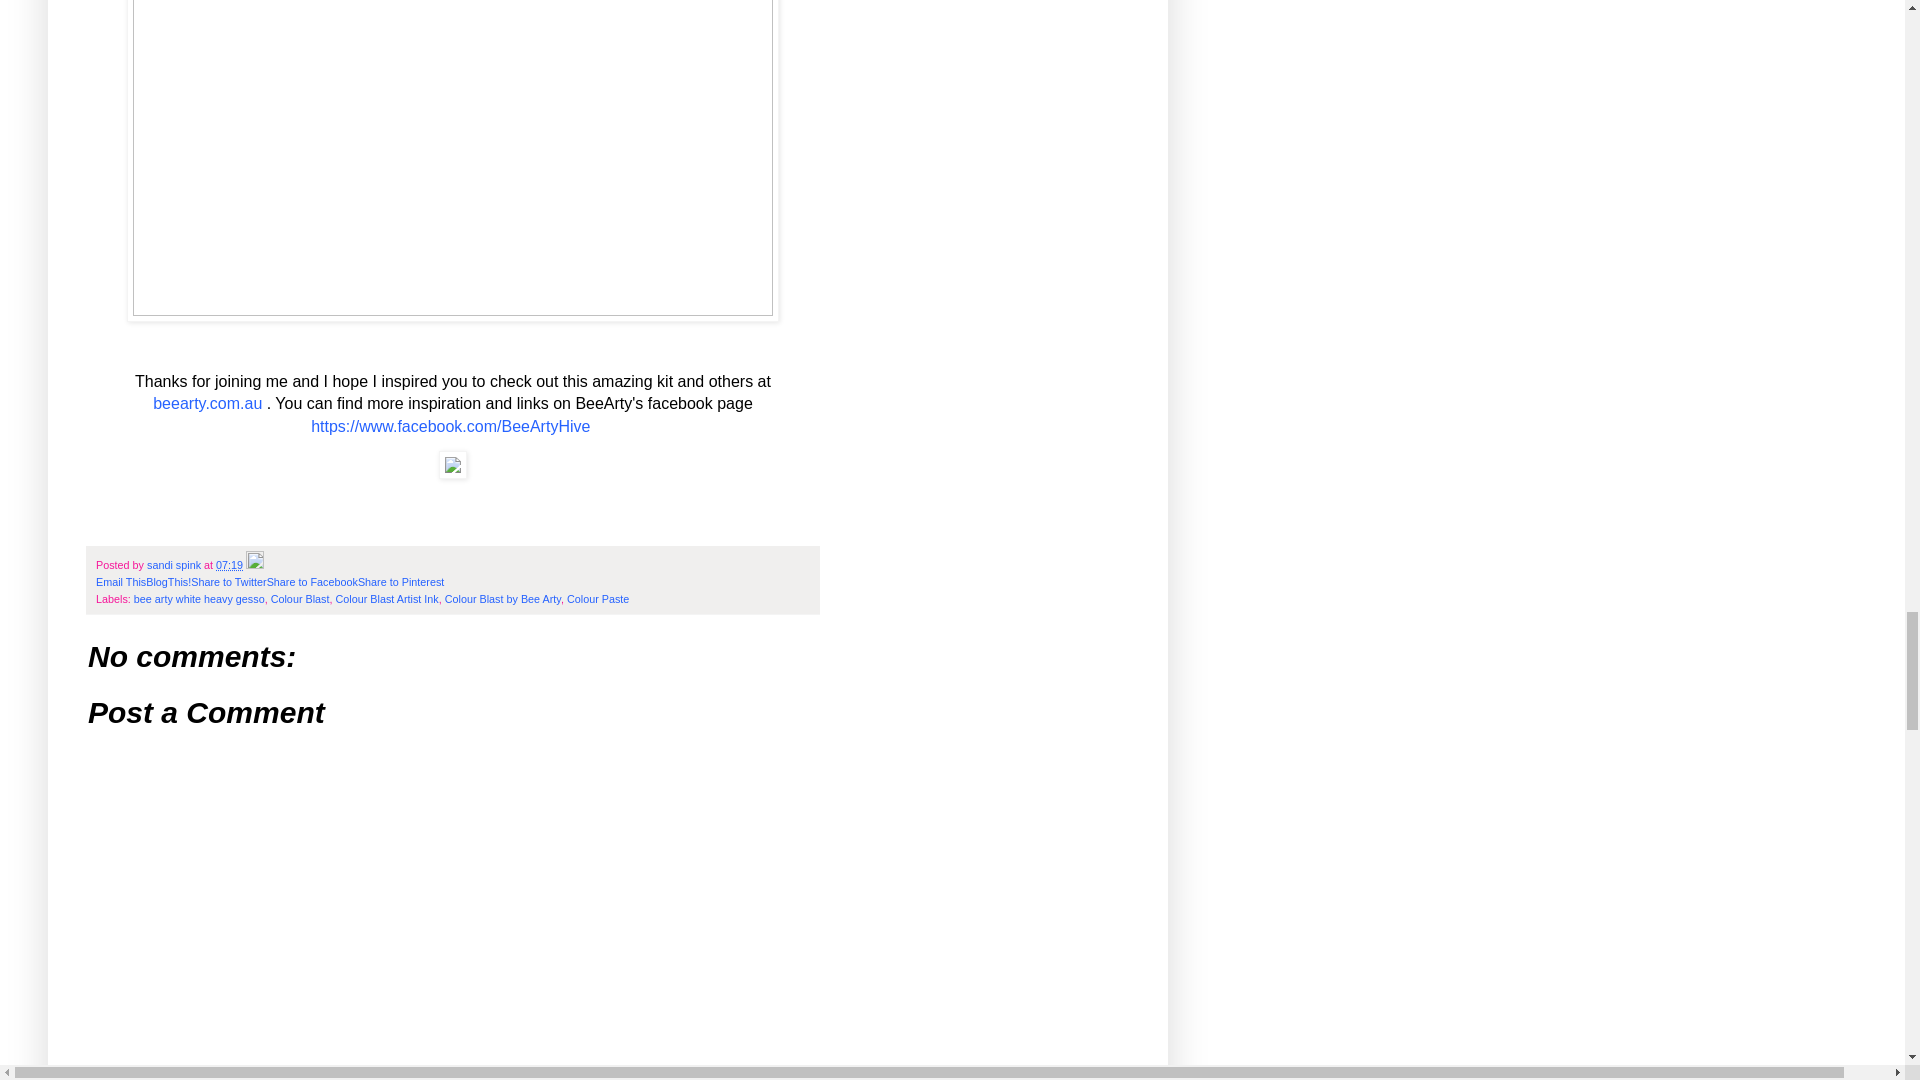 This screenshot has height=1080, width=1920. Describe the element at coordinates (400, 581) in the screenshot. I see `Share to Pinterest` at that location.